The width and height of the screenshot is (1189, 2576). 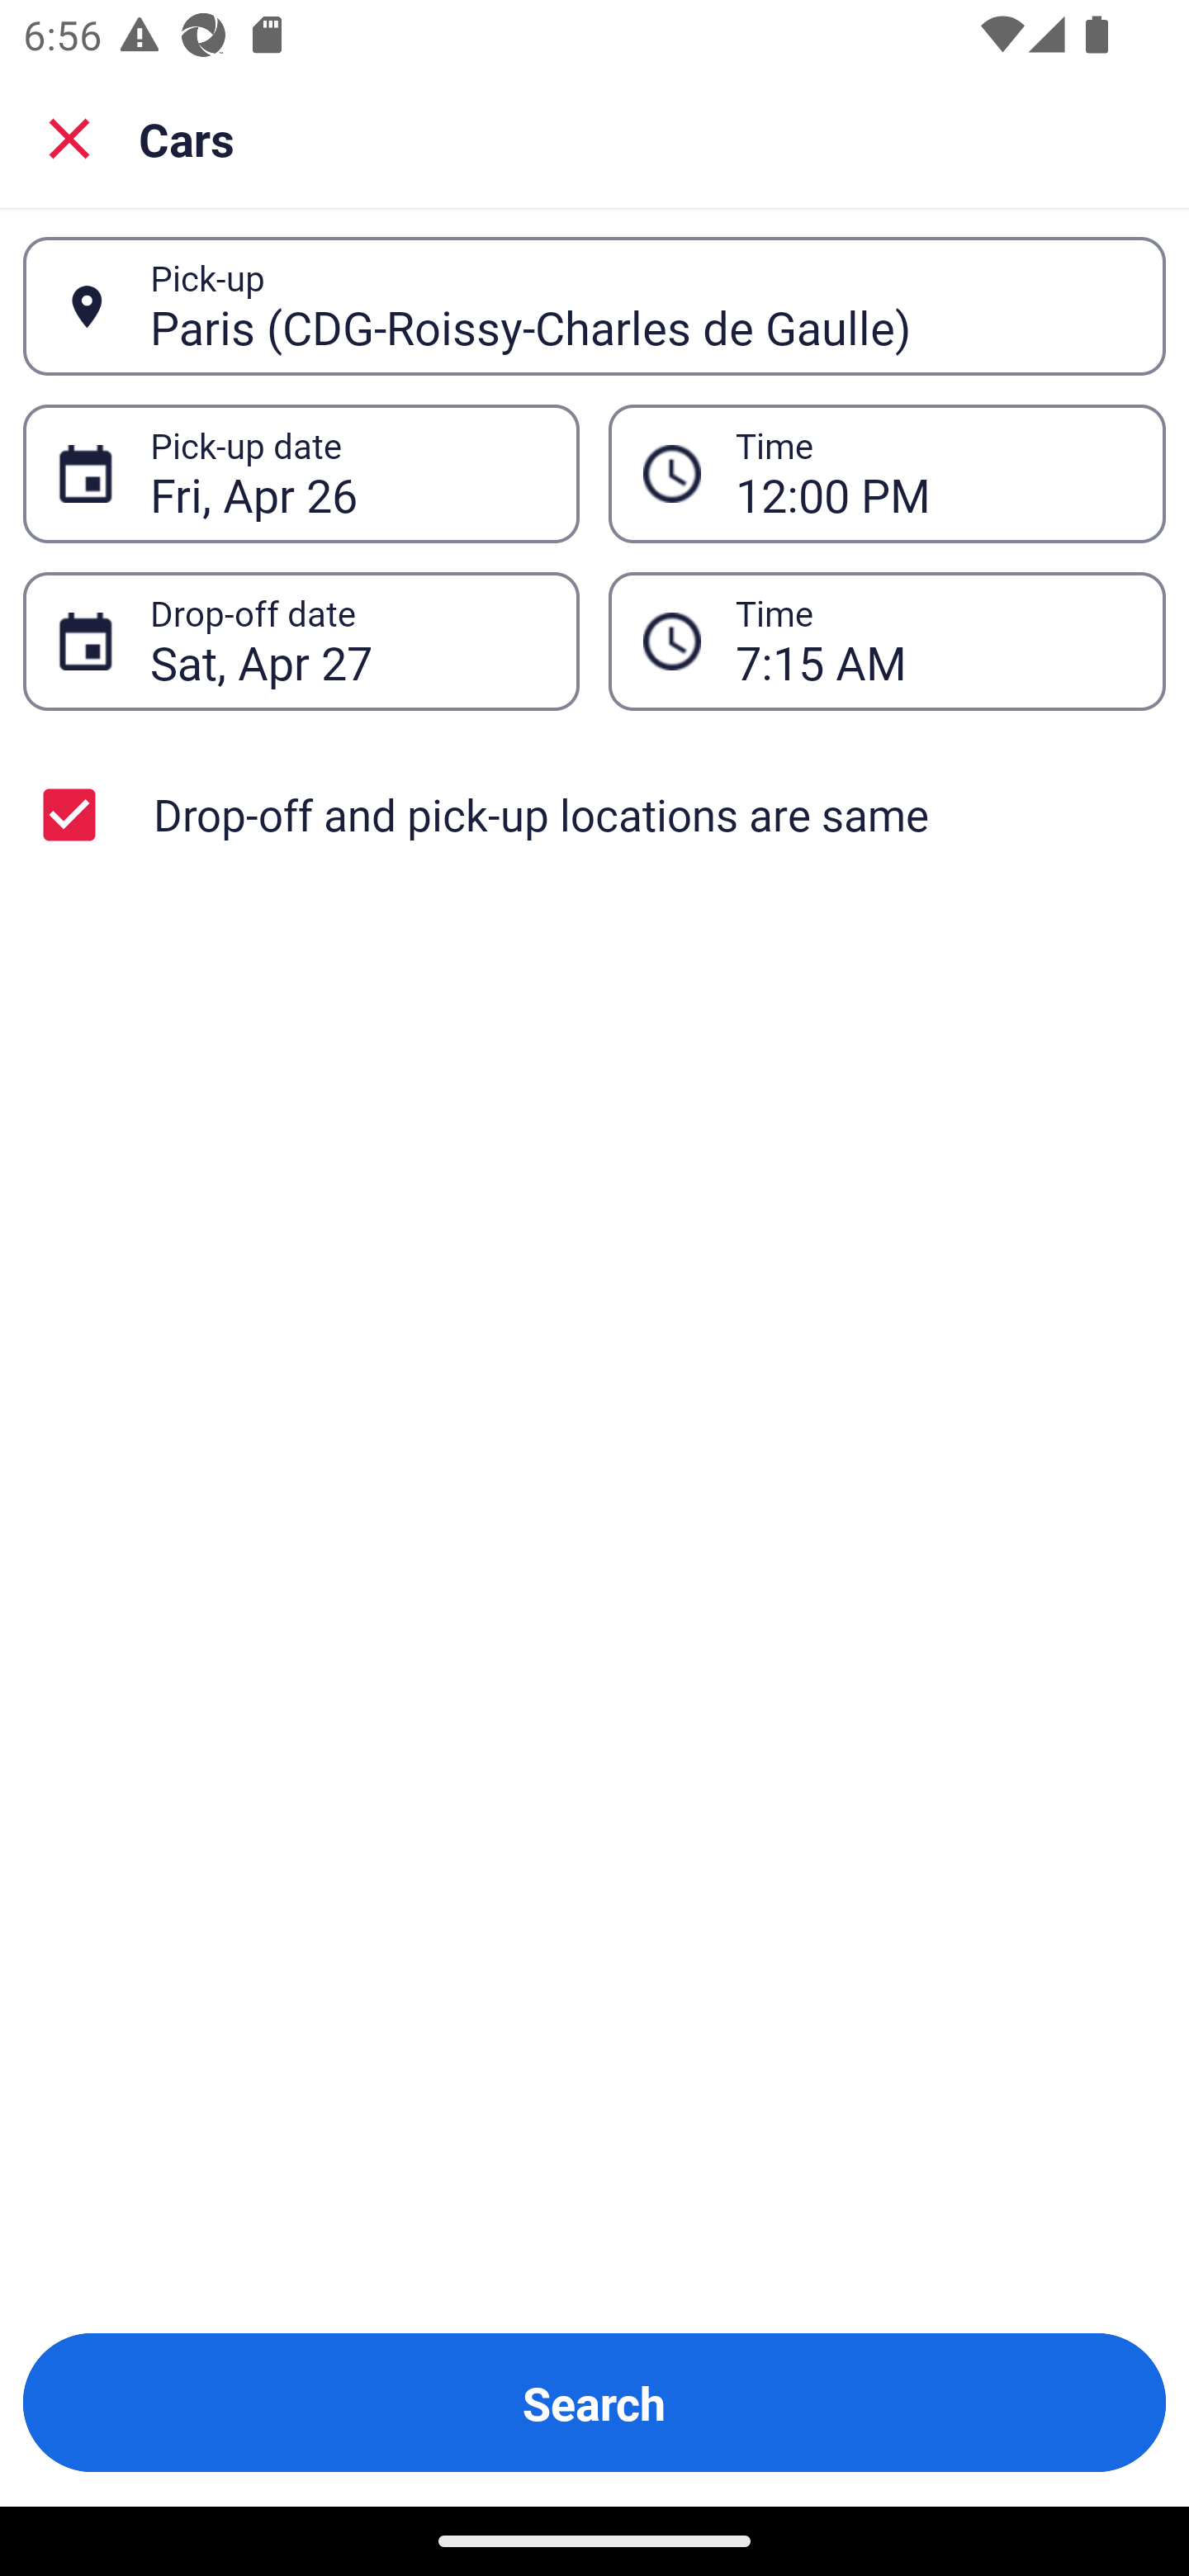 I want to click on 12:00 PM, so click(x=933, y=474).